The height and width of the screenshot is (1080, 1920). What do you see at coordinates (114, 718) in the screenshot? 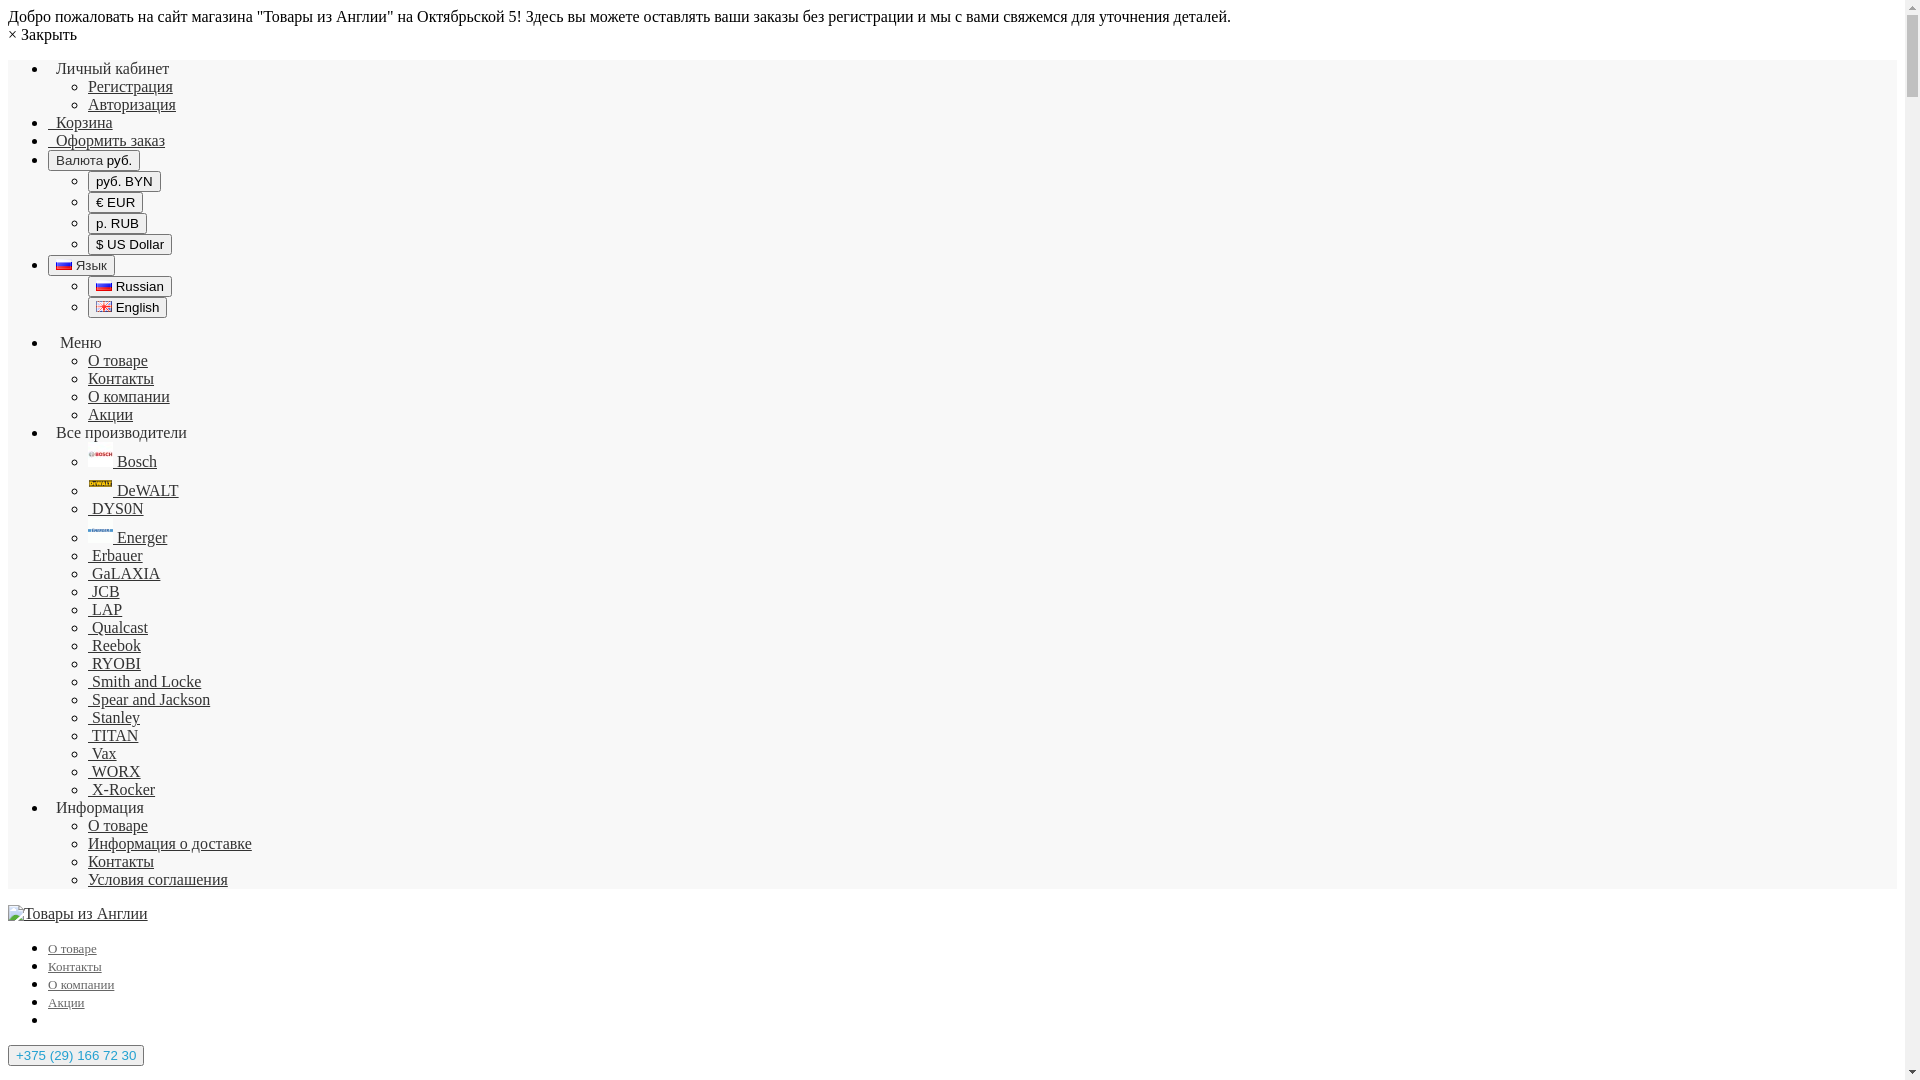
I see `Stanley` at bounding box center [114, 718].